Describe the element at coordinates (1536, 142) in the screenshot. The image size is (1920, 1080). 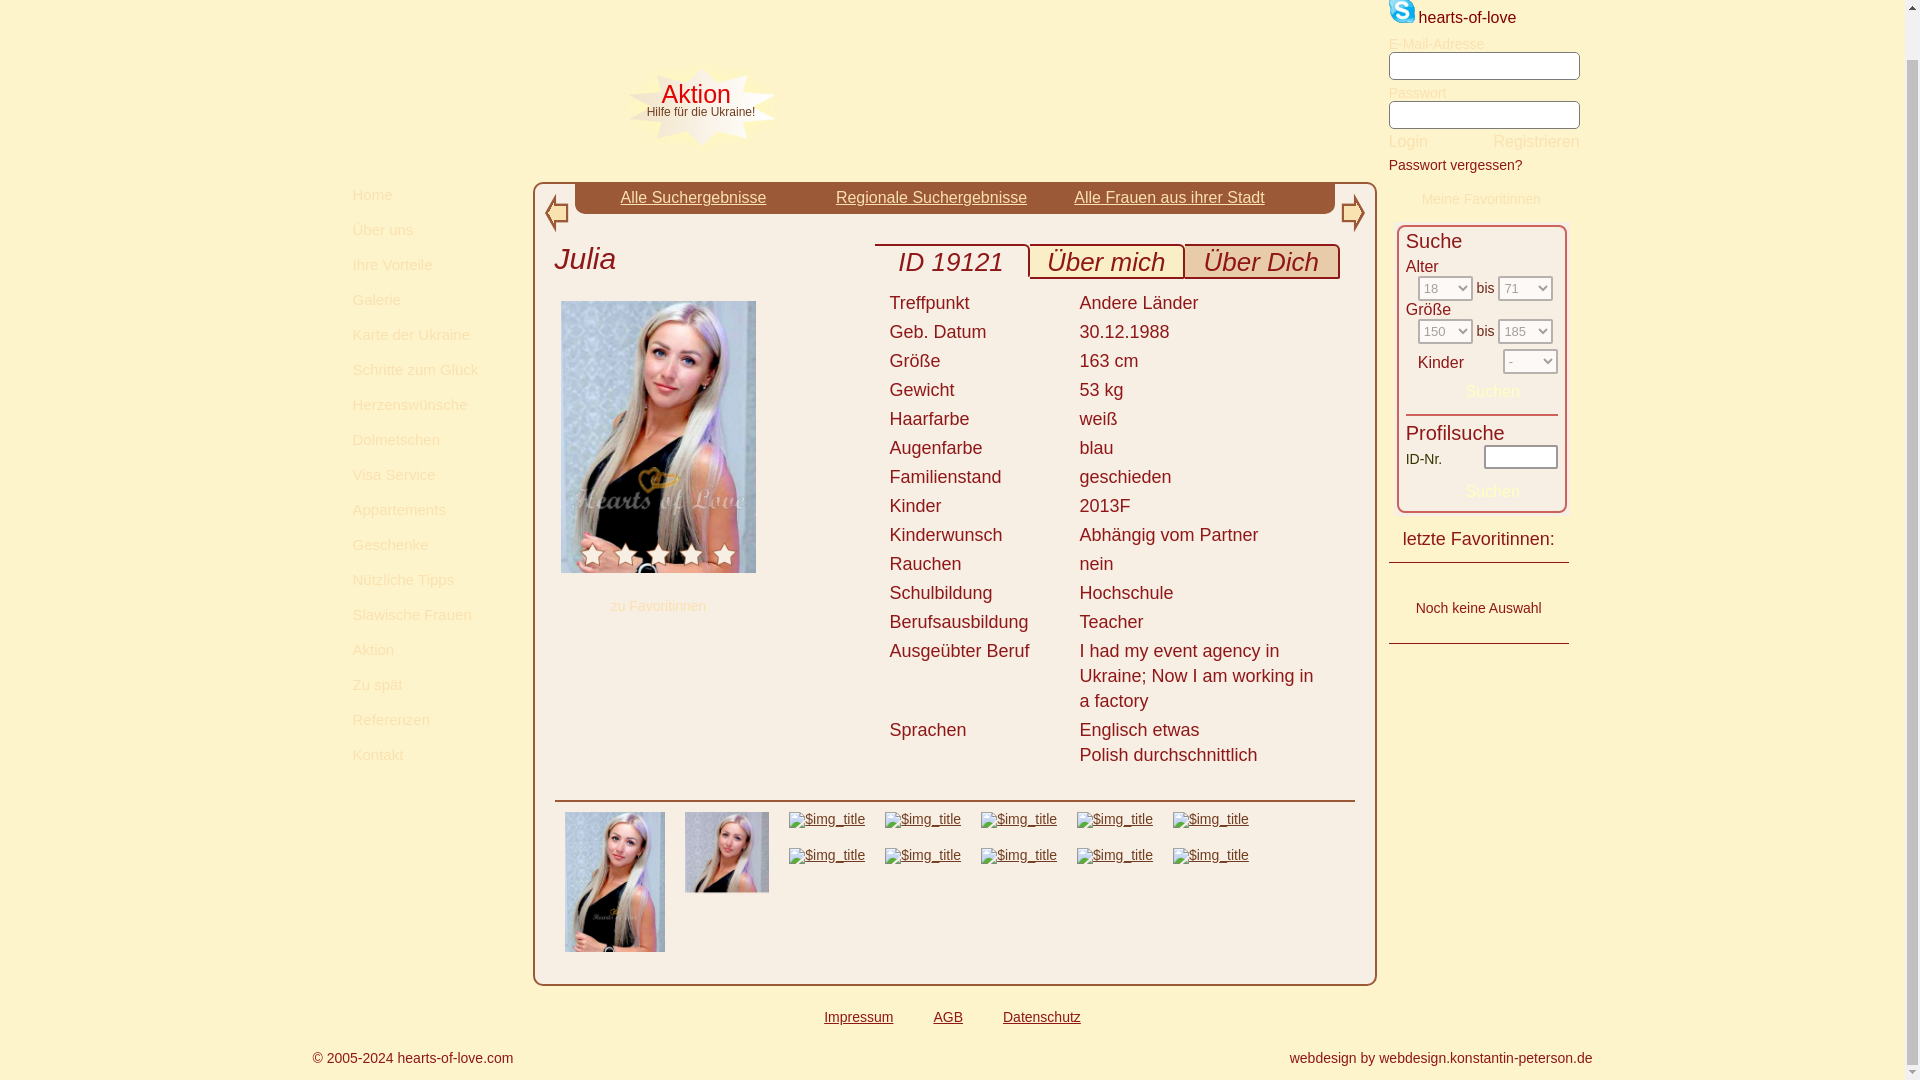
I see `Registrieren` at that location.